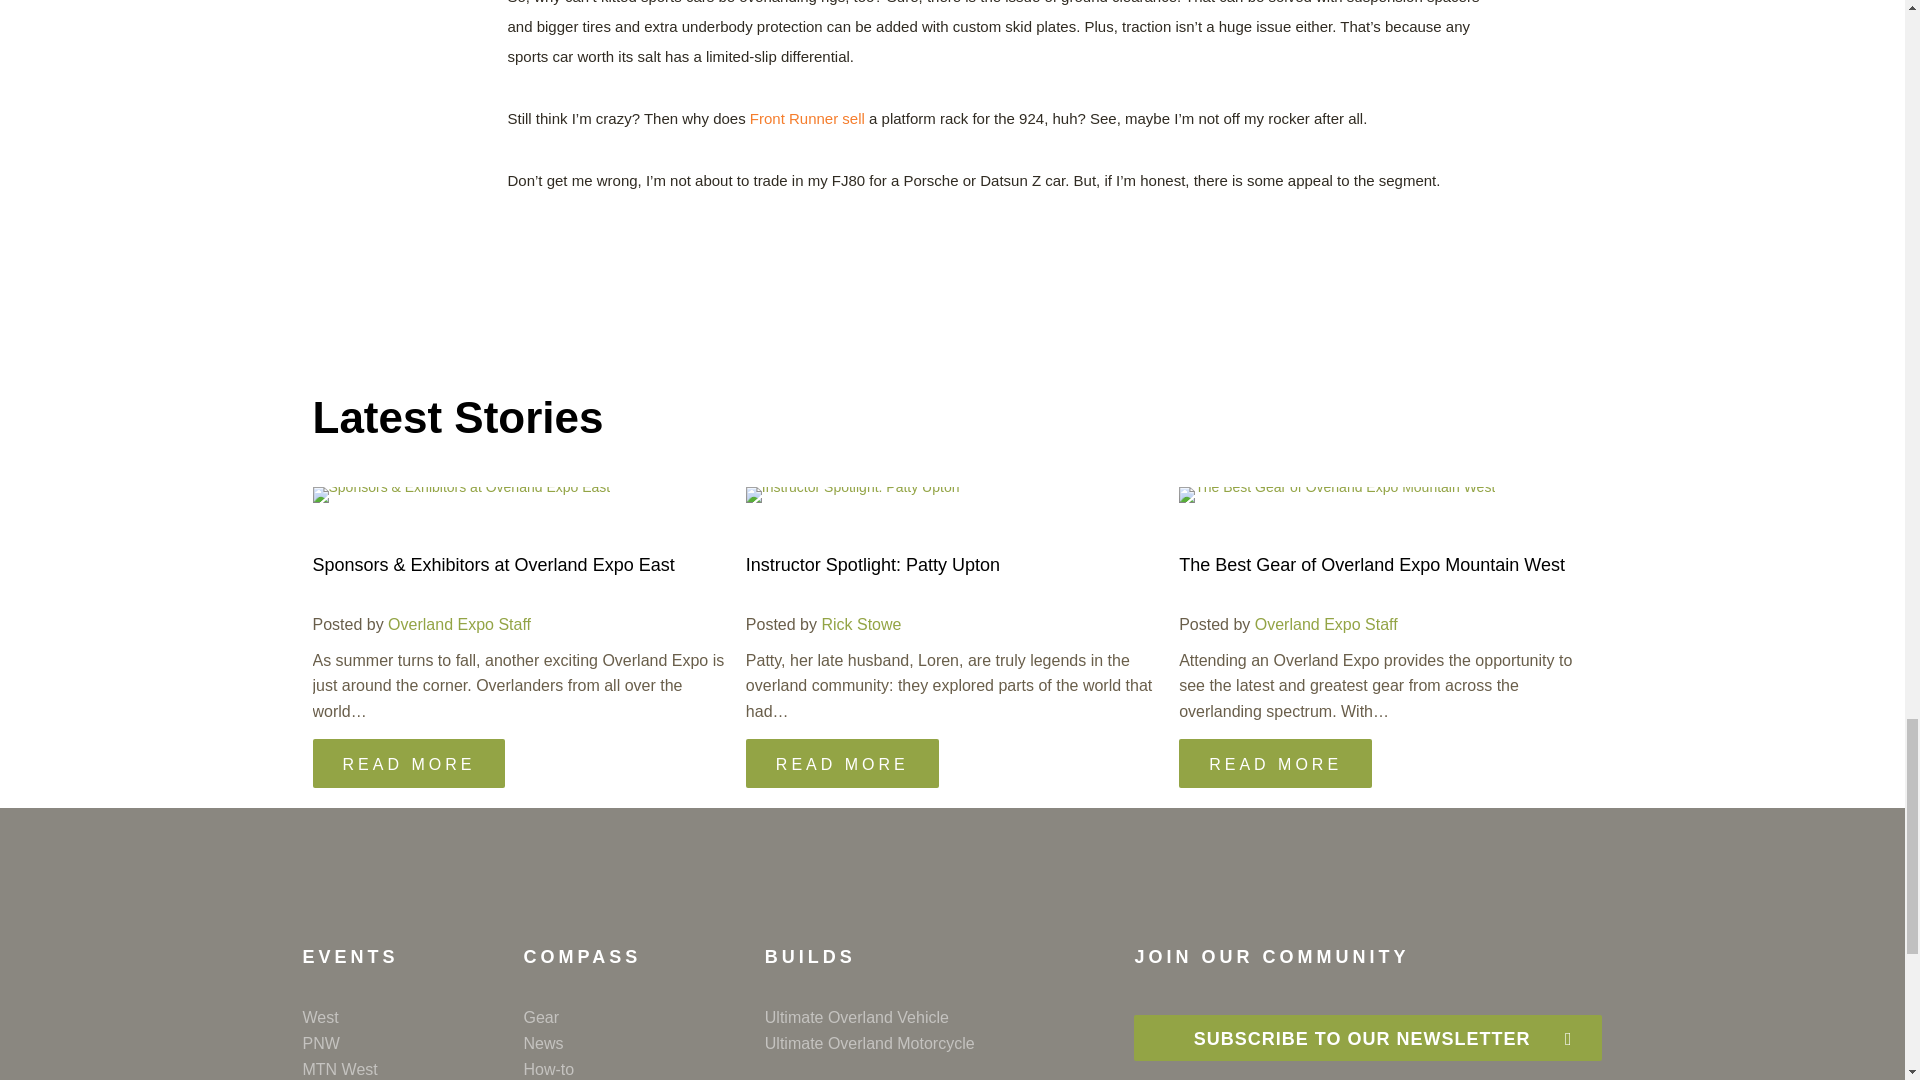 Image resolution: width=1920 pixels, height=1080 pixels. I want to click on Front Runner sell, so click(806, 118).